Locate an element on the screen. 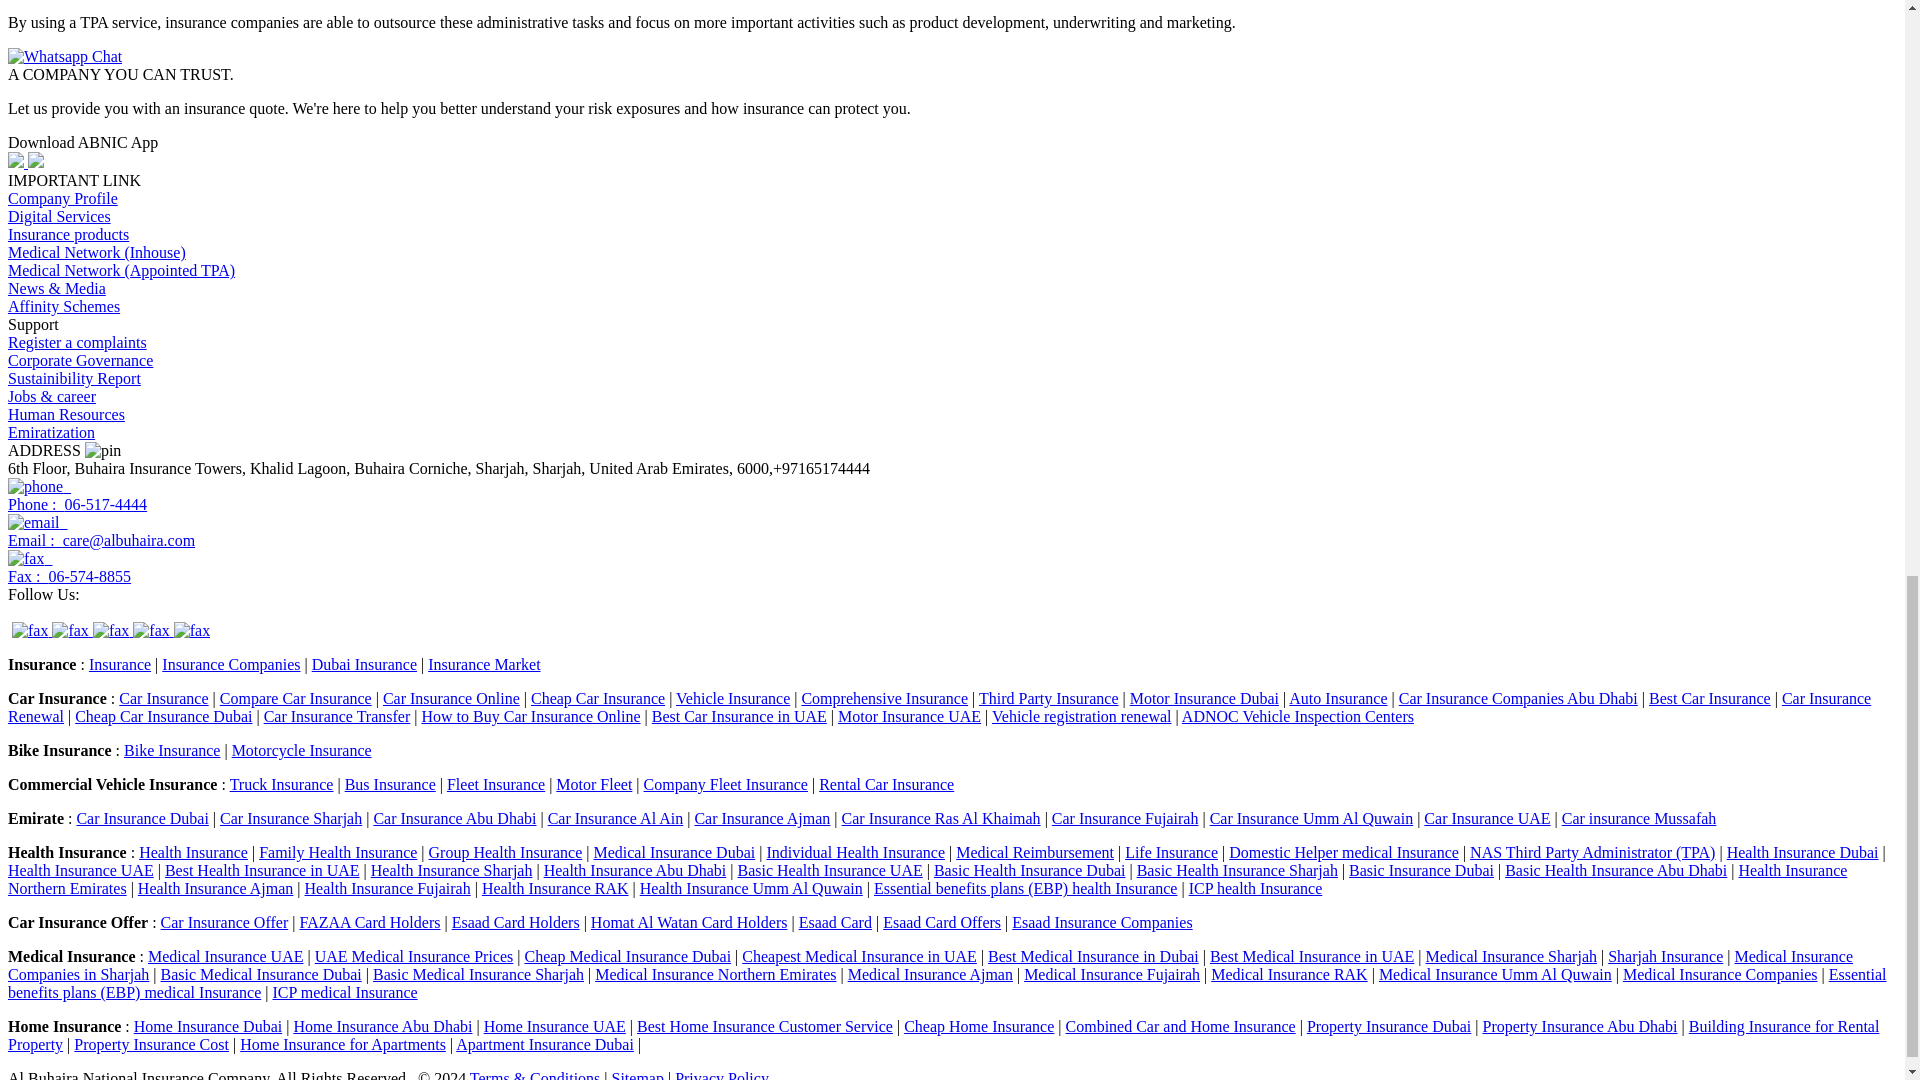 This screenshot has height=1080, width=1920. Twitter is located at coordinates (112, 630).